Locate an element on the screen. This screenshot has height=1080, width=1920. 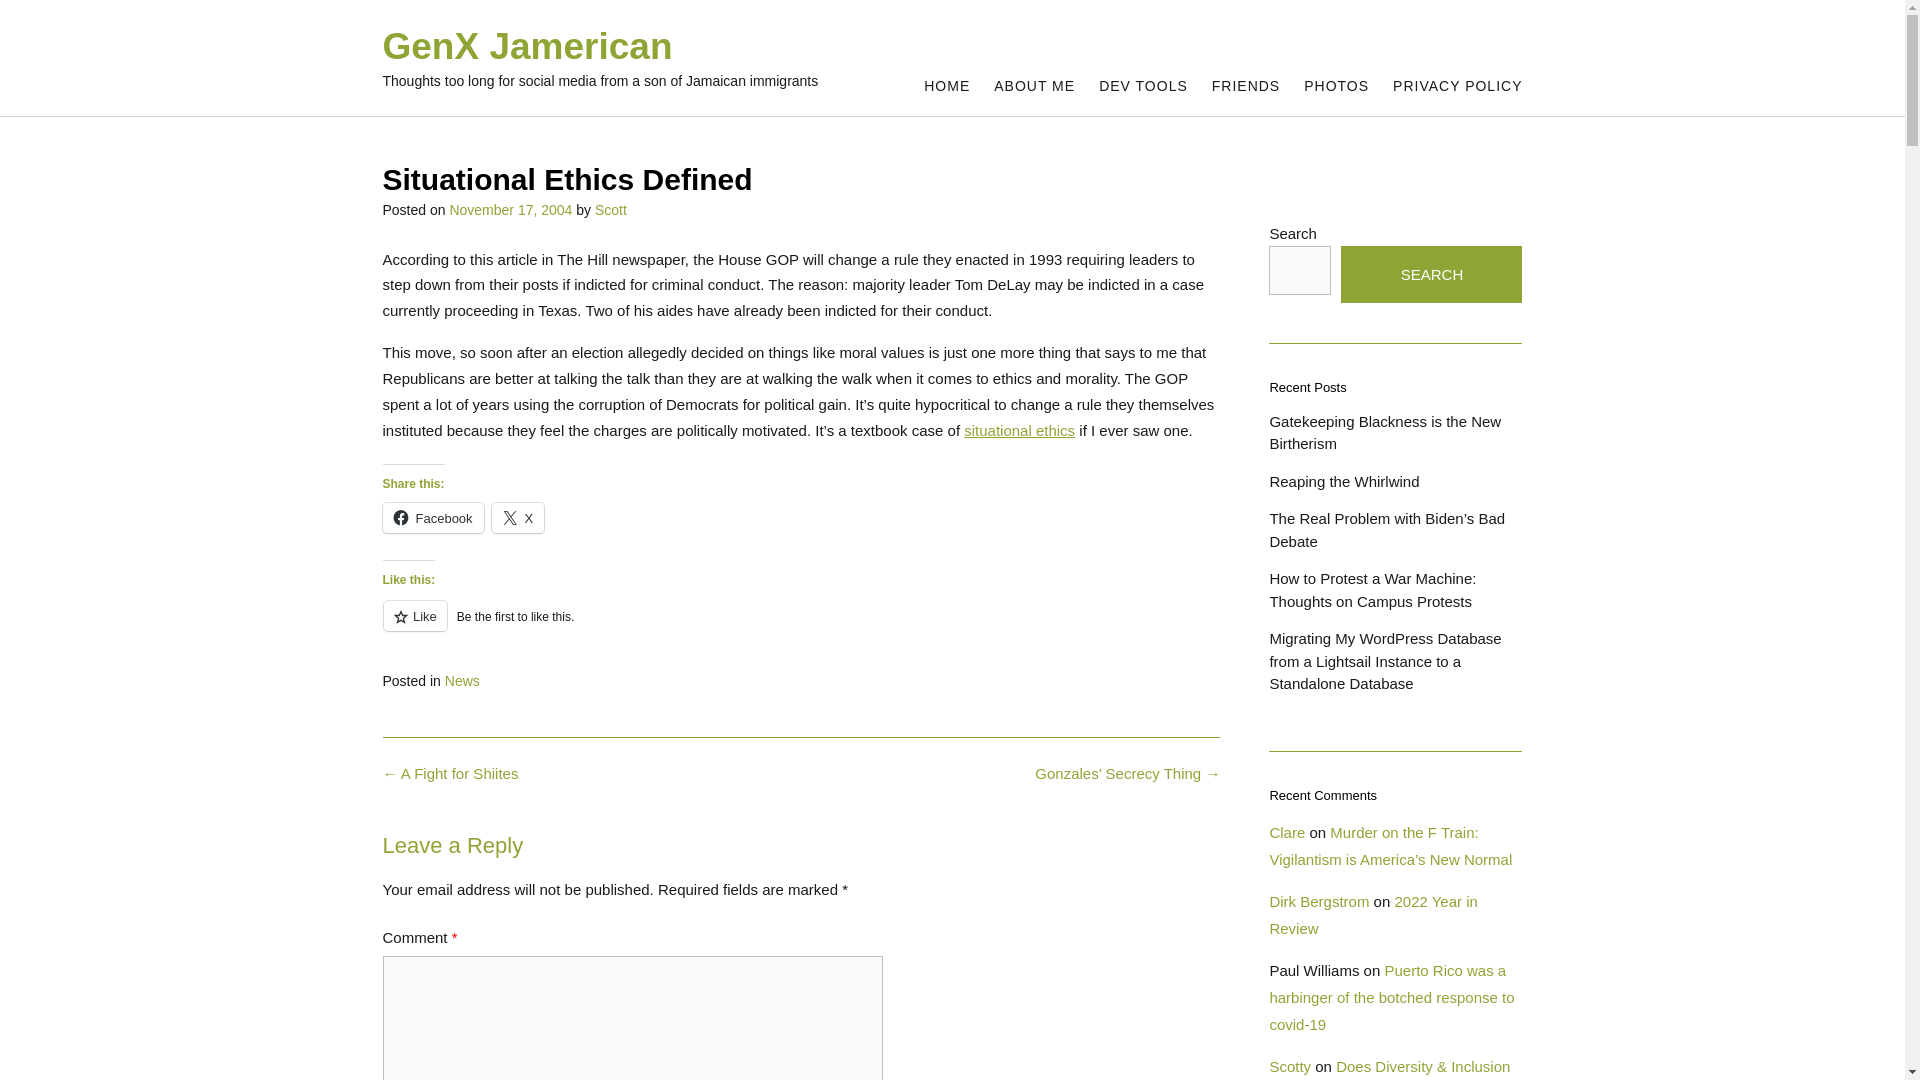
Click to share on Facebook is located at coordinates (432, 518).